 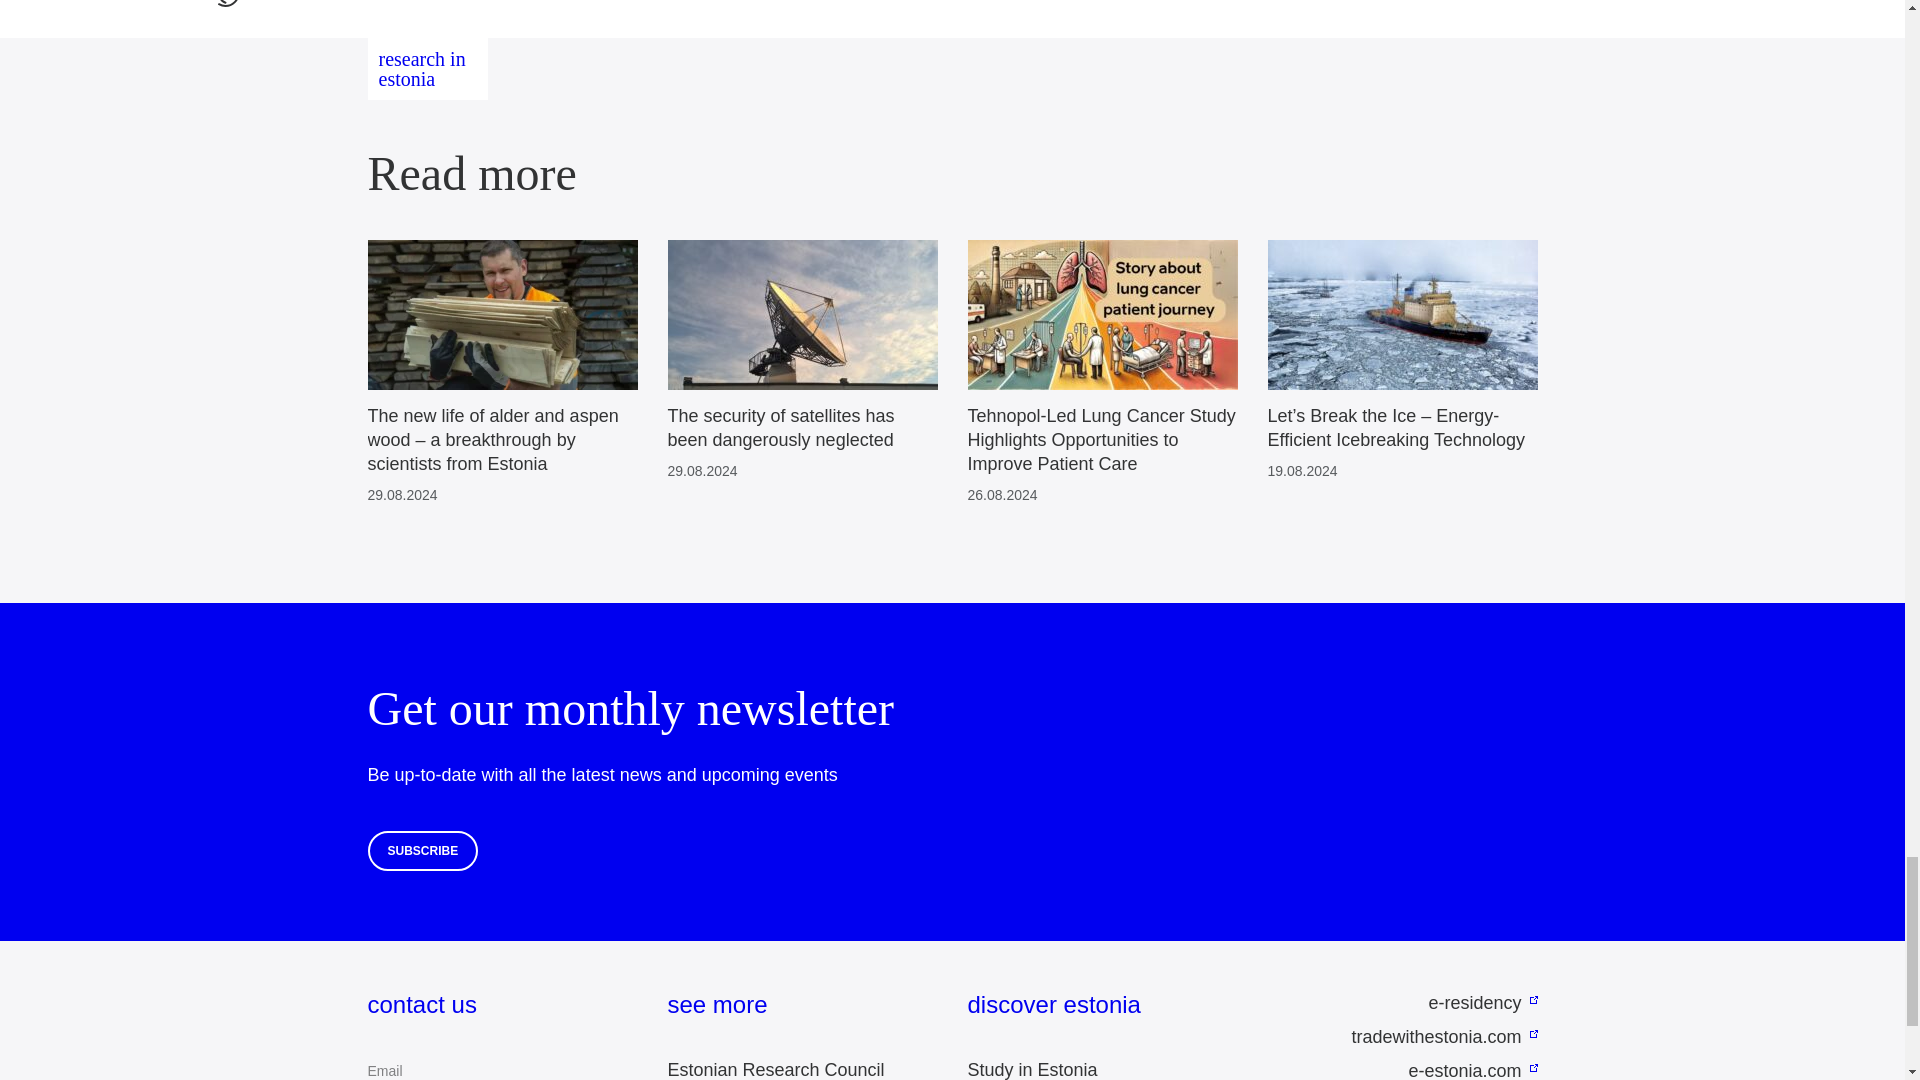 I want to click on SUBSCRIBE, so click(x=423, y=850).